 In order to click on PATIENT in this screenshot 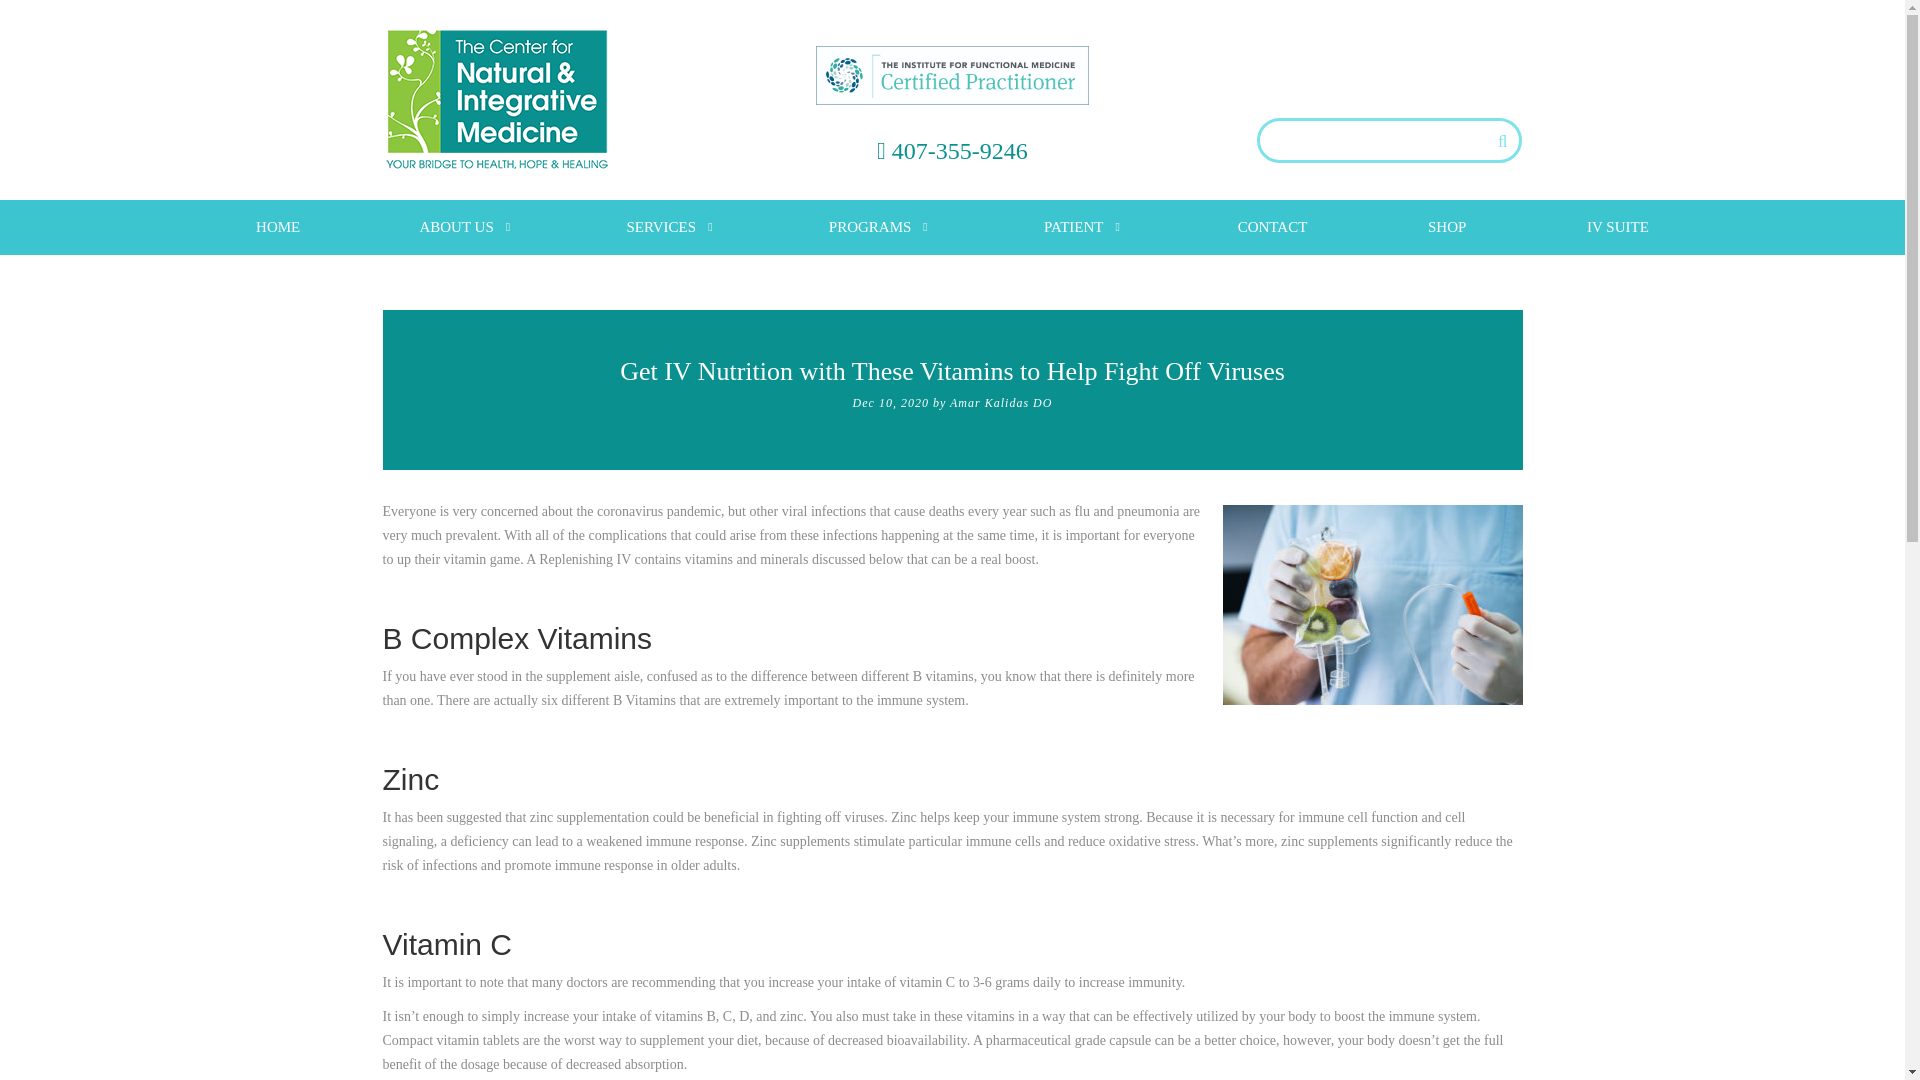, I will do `click(1080, 226)`.